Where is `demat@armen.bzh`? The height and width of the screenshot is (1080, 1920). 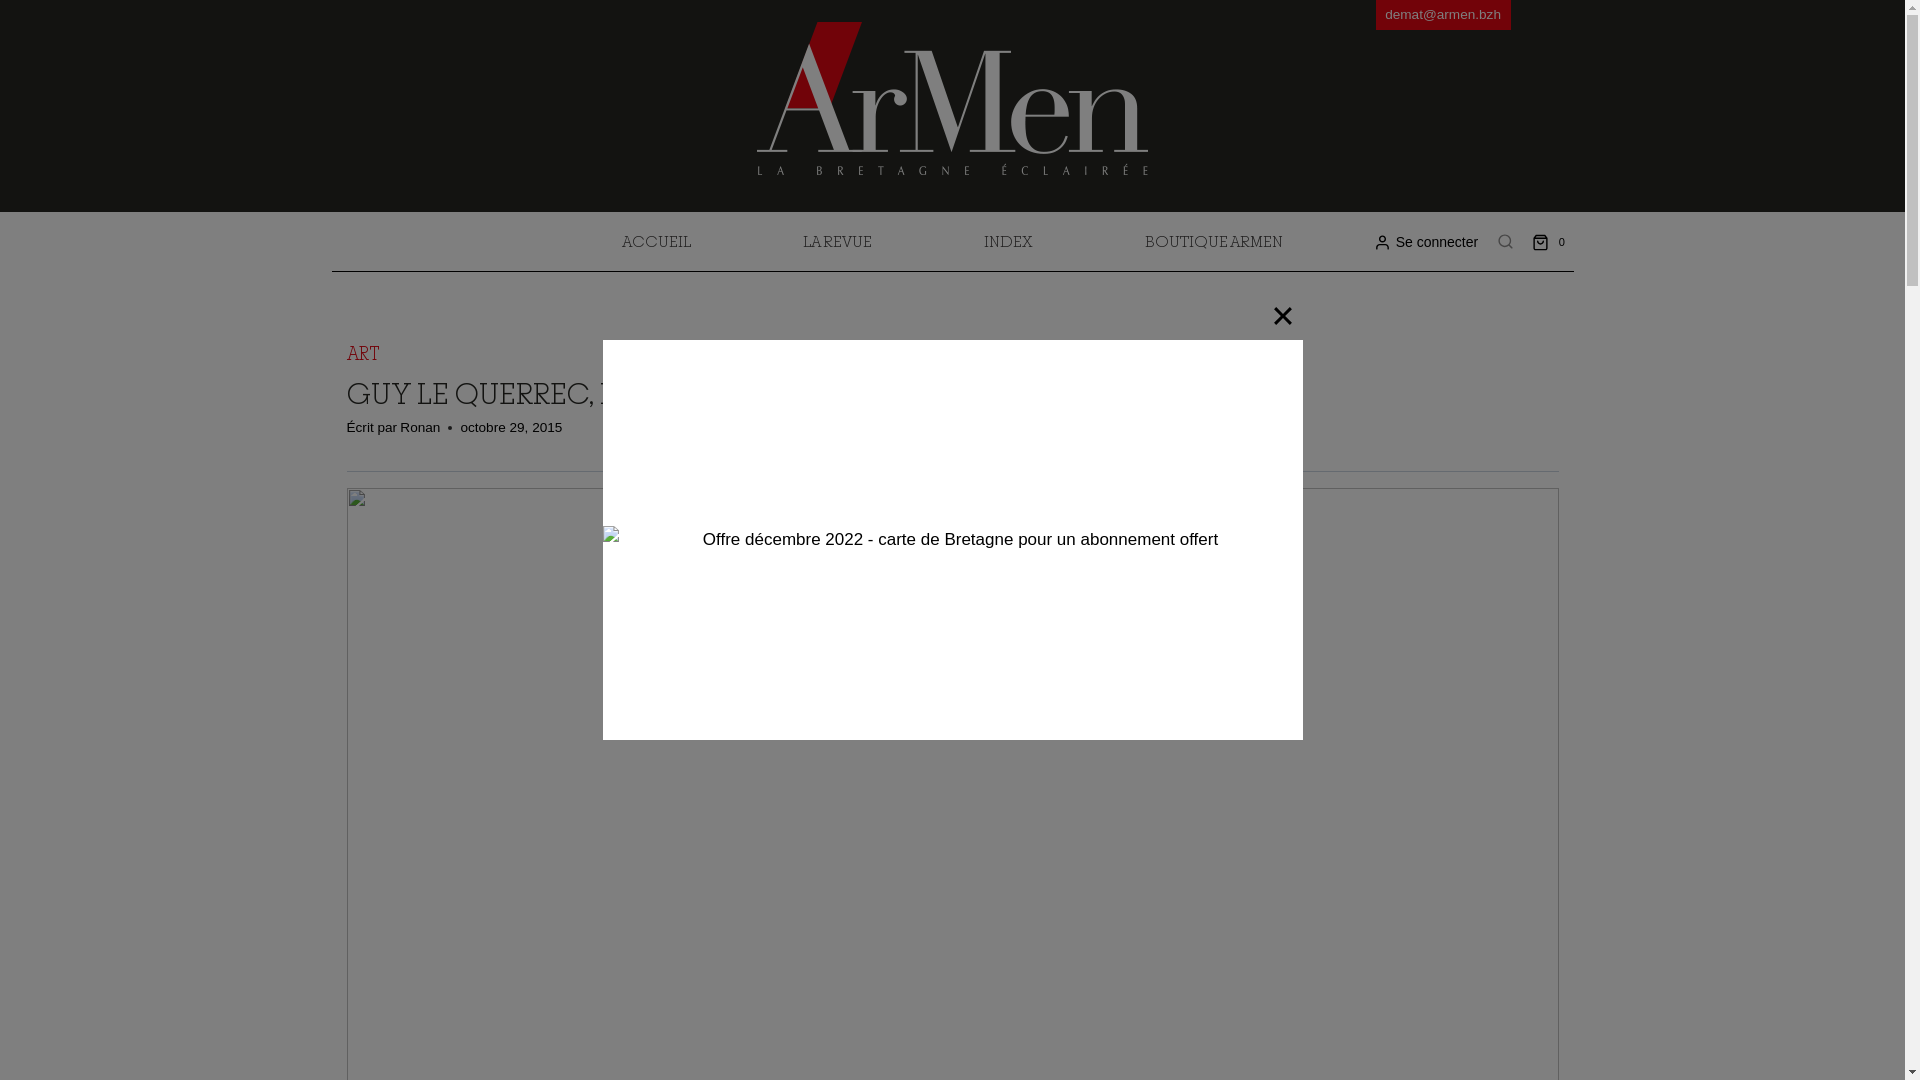 demat@armen.bzh is located at coordinates (1444, 15).